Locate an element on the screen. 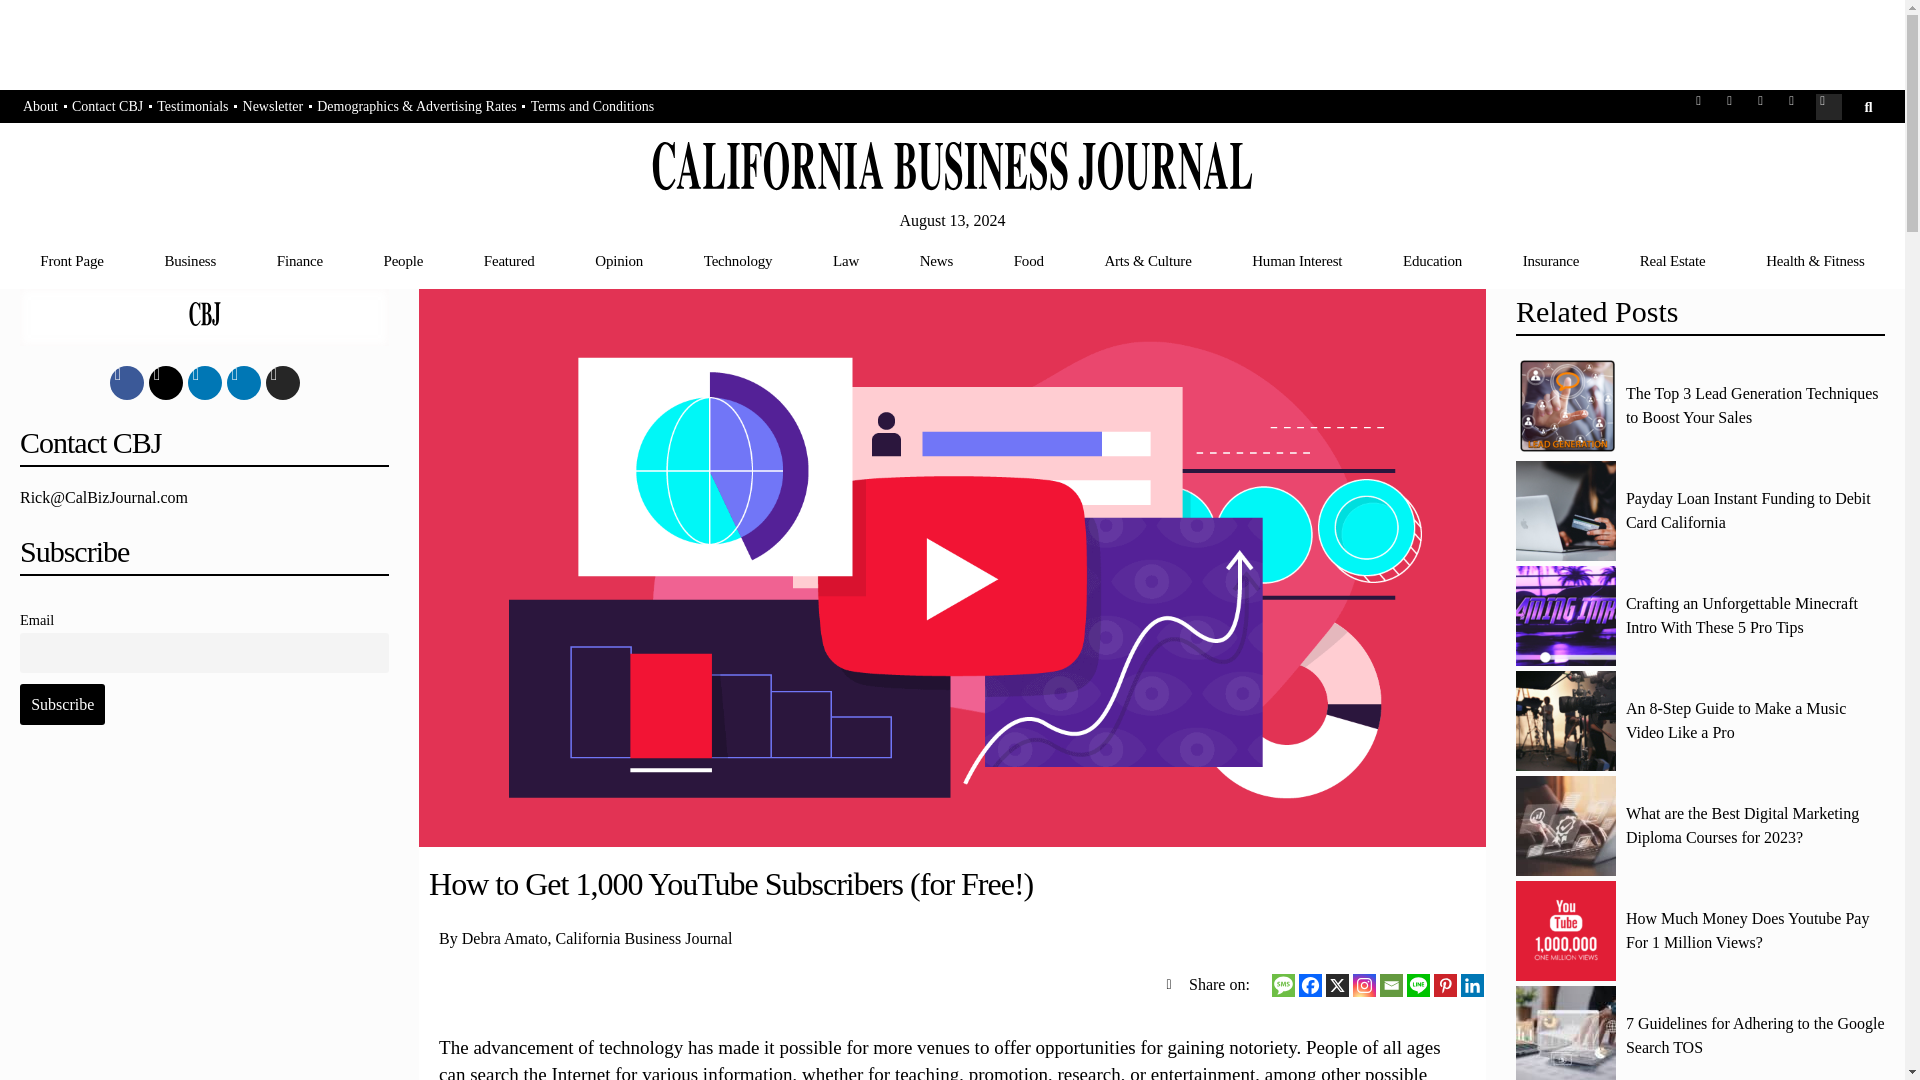 The image size is (1920, 1080). Featured is located at coordinates (508, 260).